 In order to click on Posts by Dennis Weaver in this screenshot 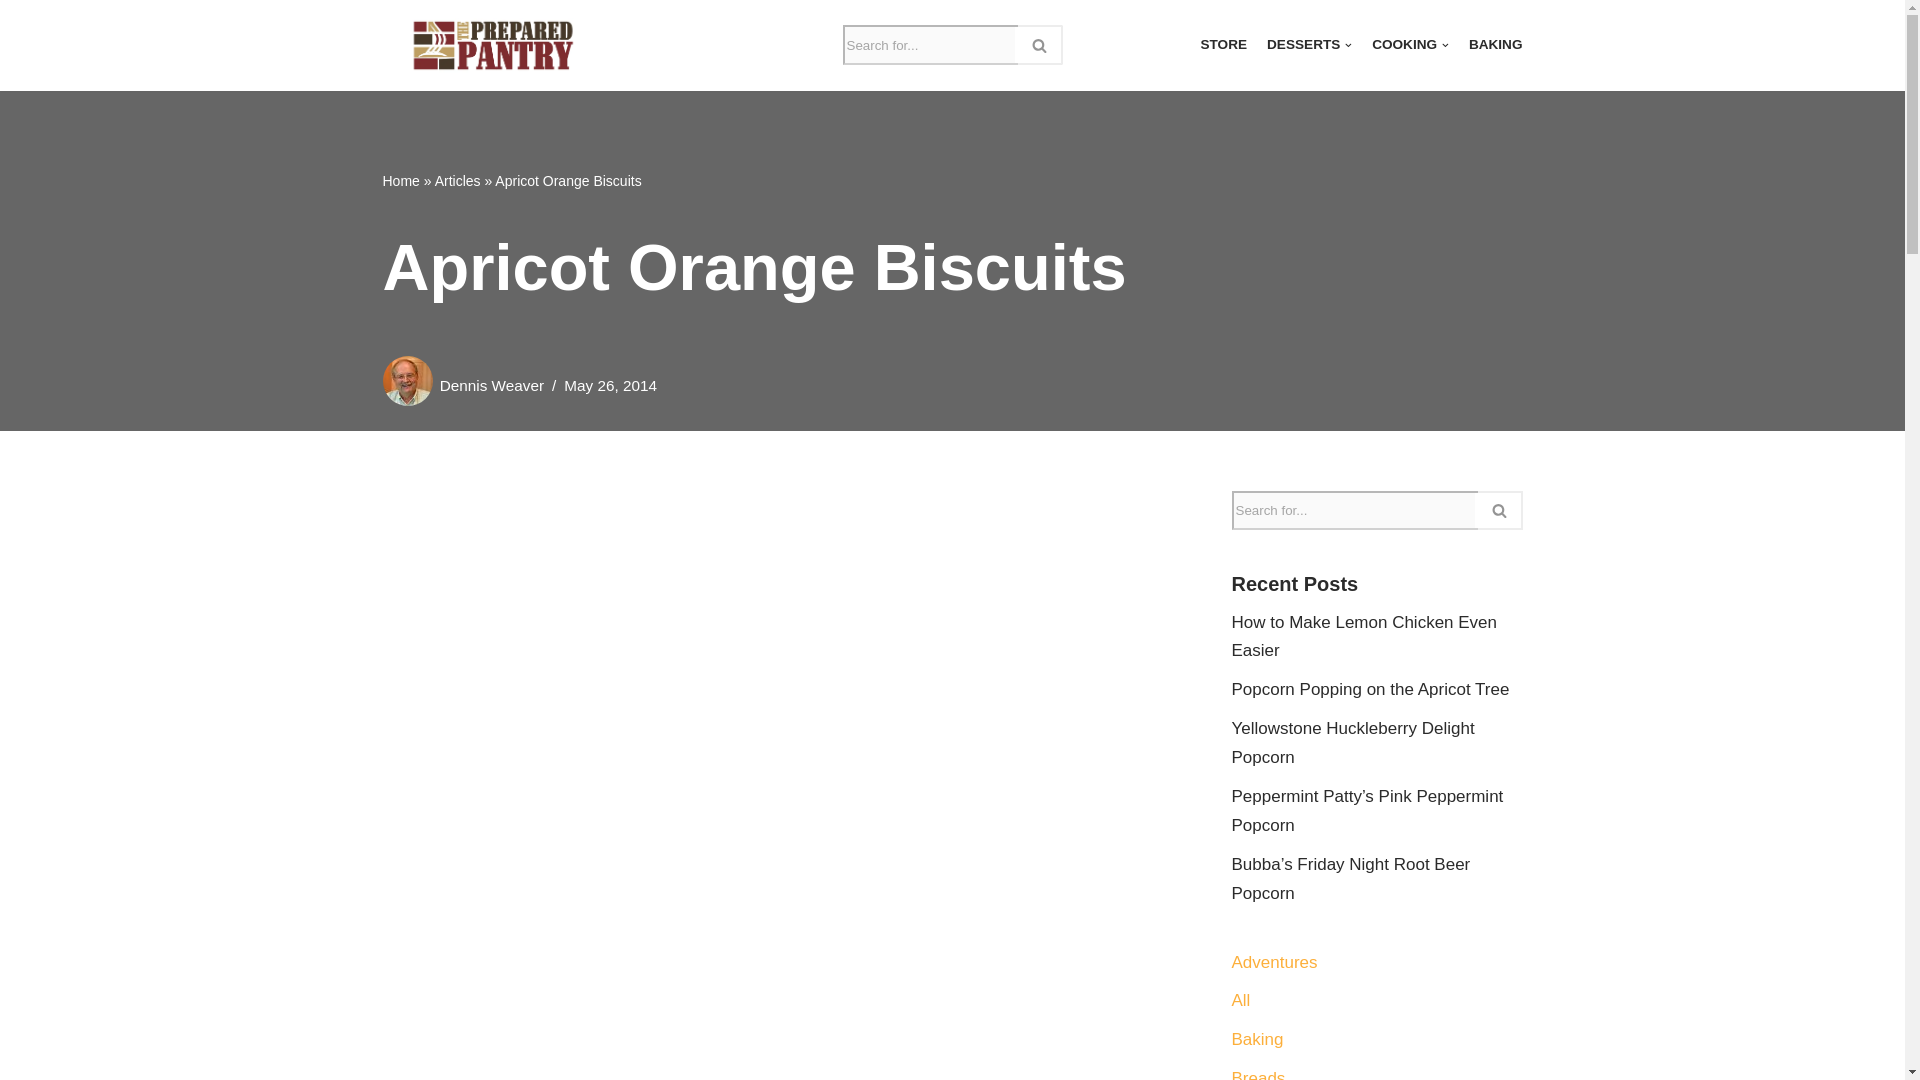, I will do `click(491, 385)`.